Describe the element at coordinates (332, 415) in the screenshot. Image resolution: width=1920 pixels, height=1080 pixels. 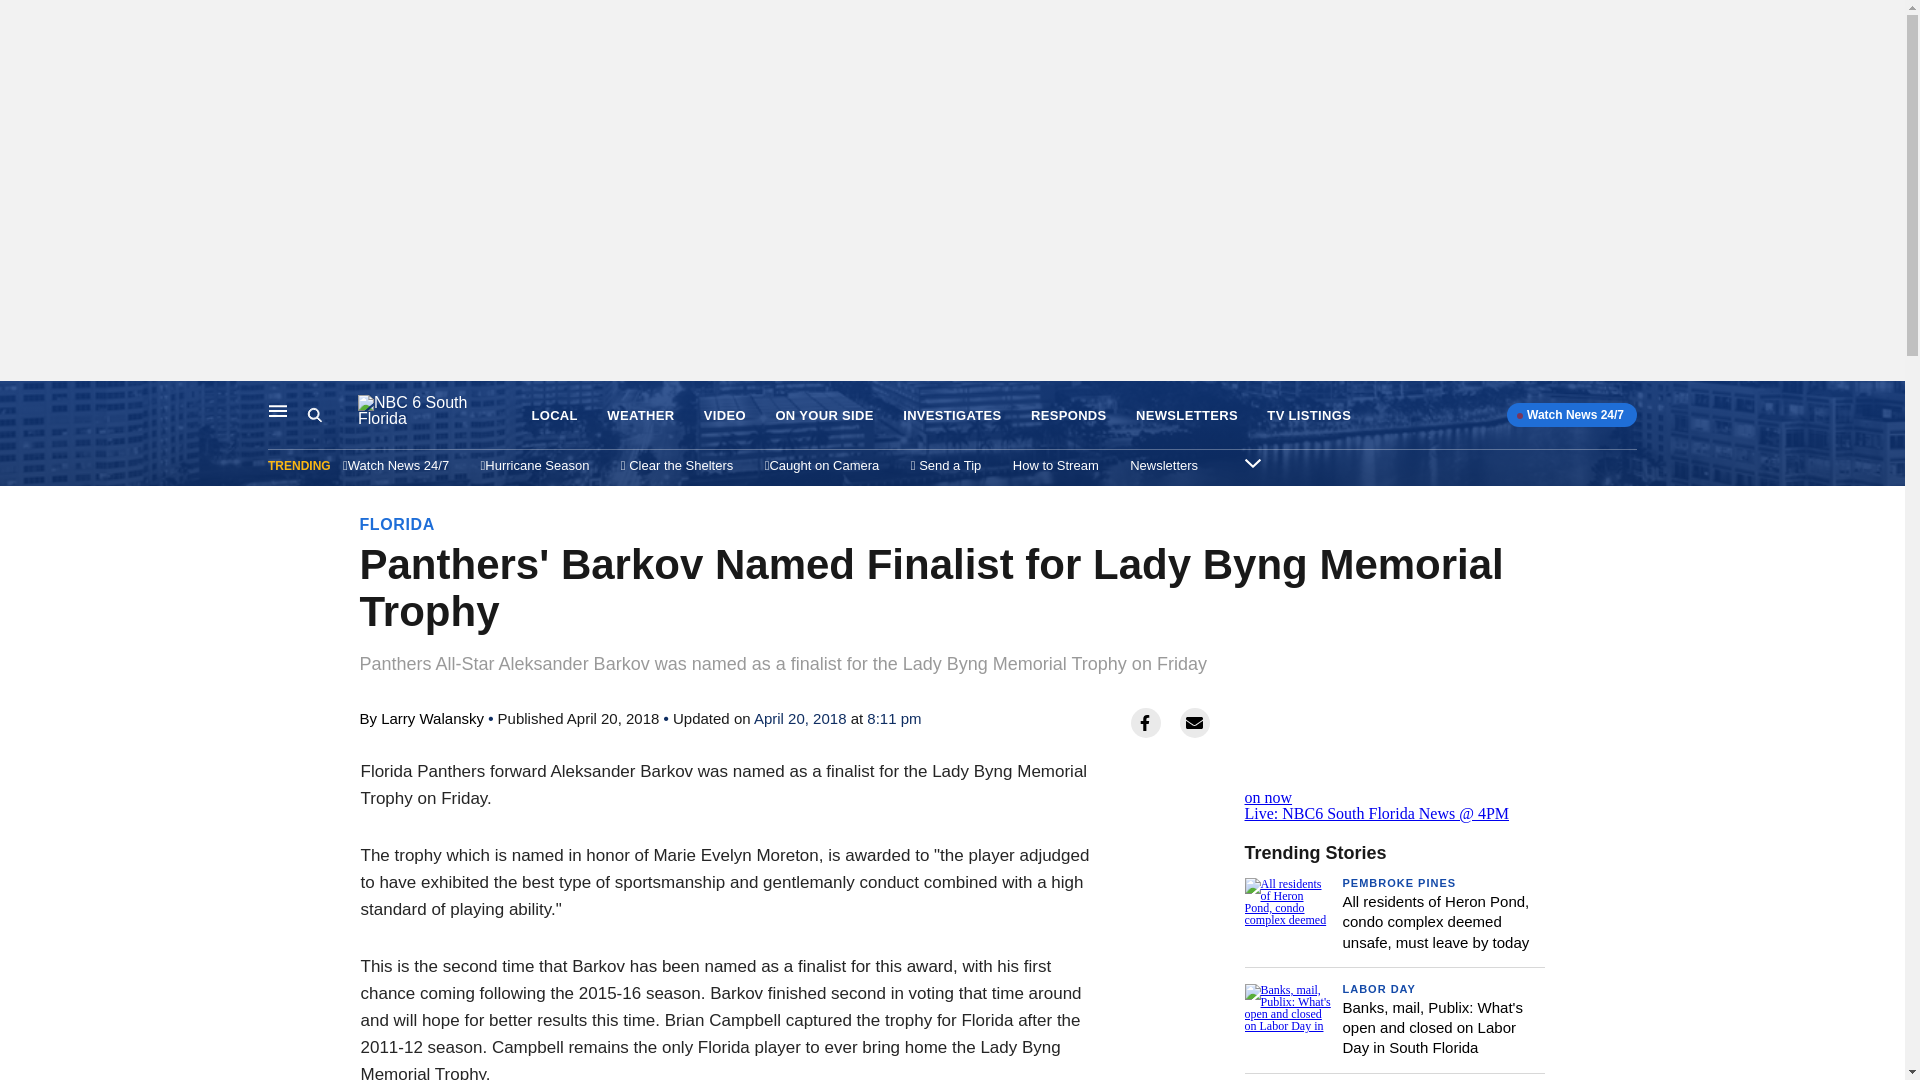
I see `Search` at that location.